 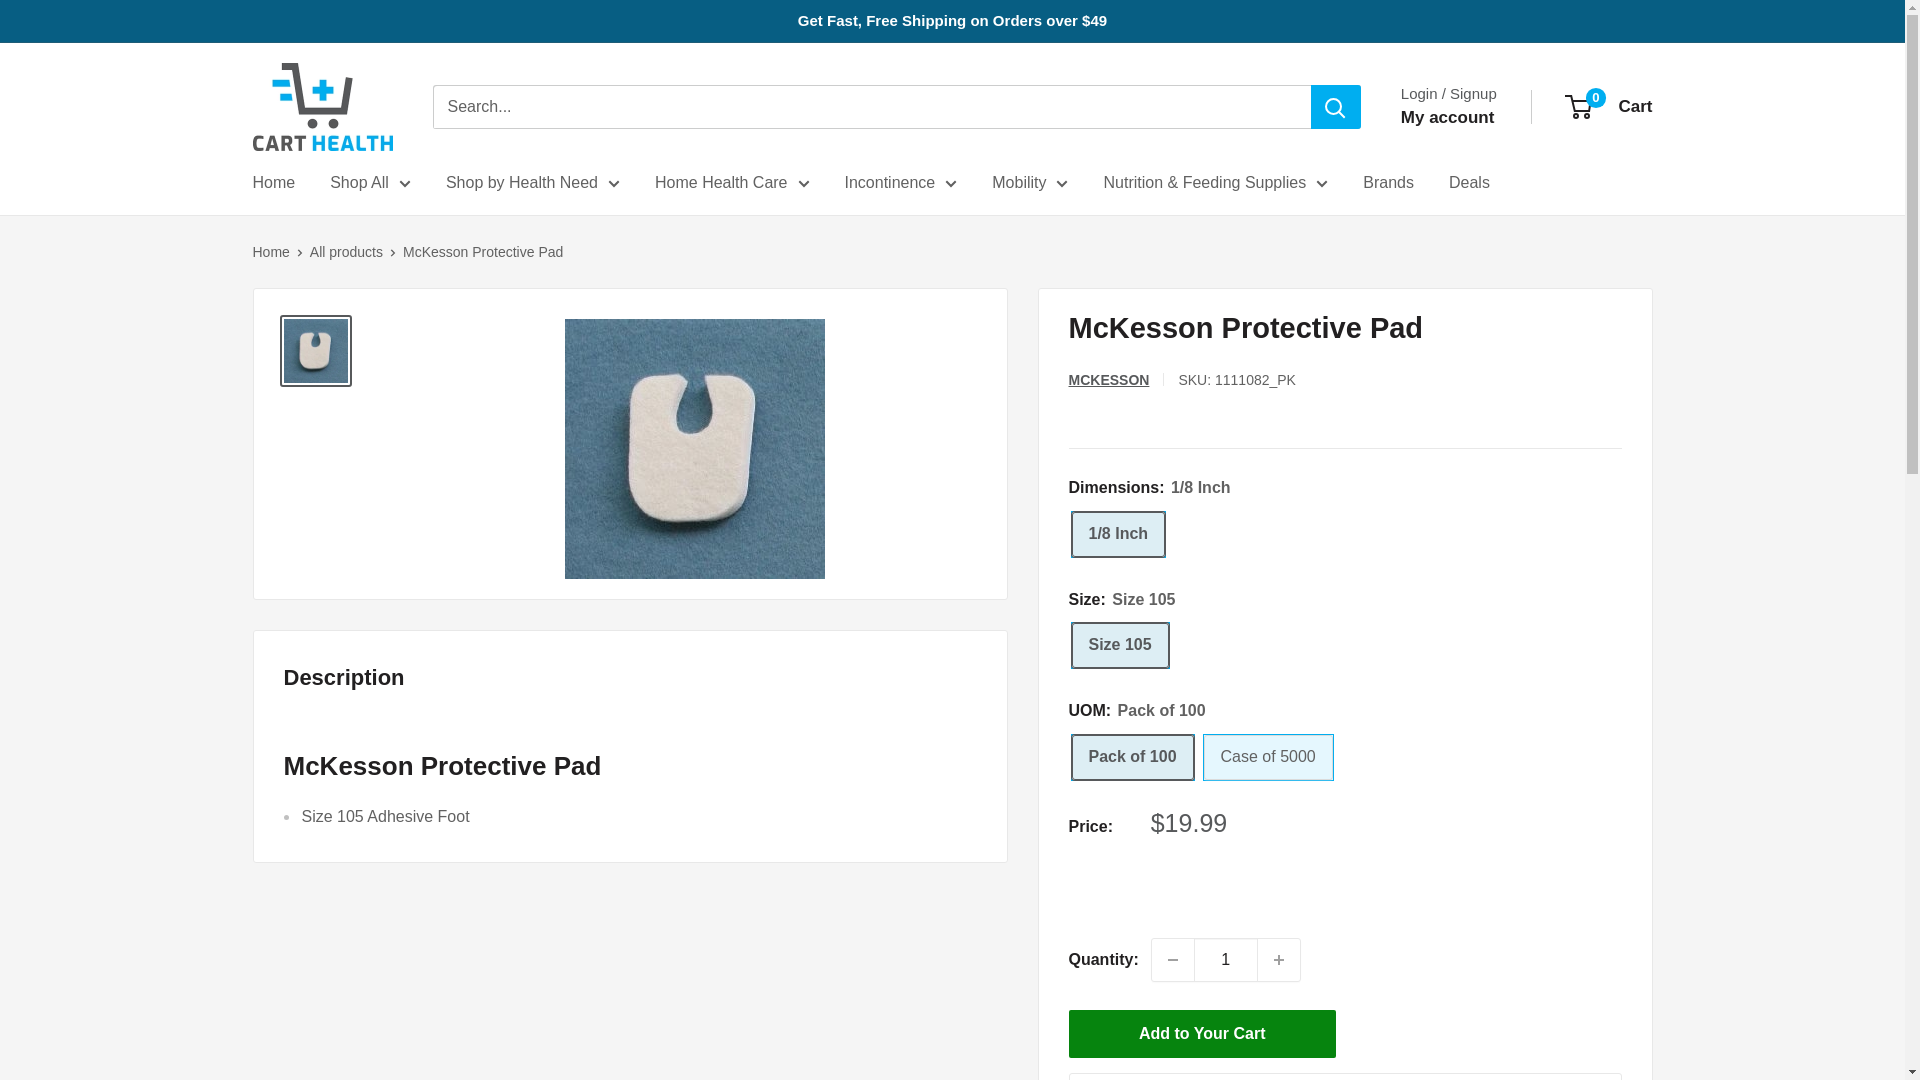 What do you see at coordinates (1610, 106) in the screenshot?
I see `Shop All` at bounding box center [1610, 106].